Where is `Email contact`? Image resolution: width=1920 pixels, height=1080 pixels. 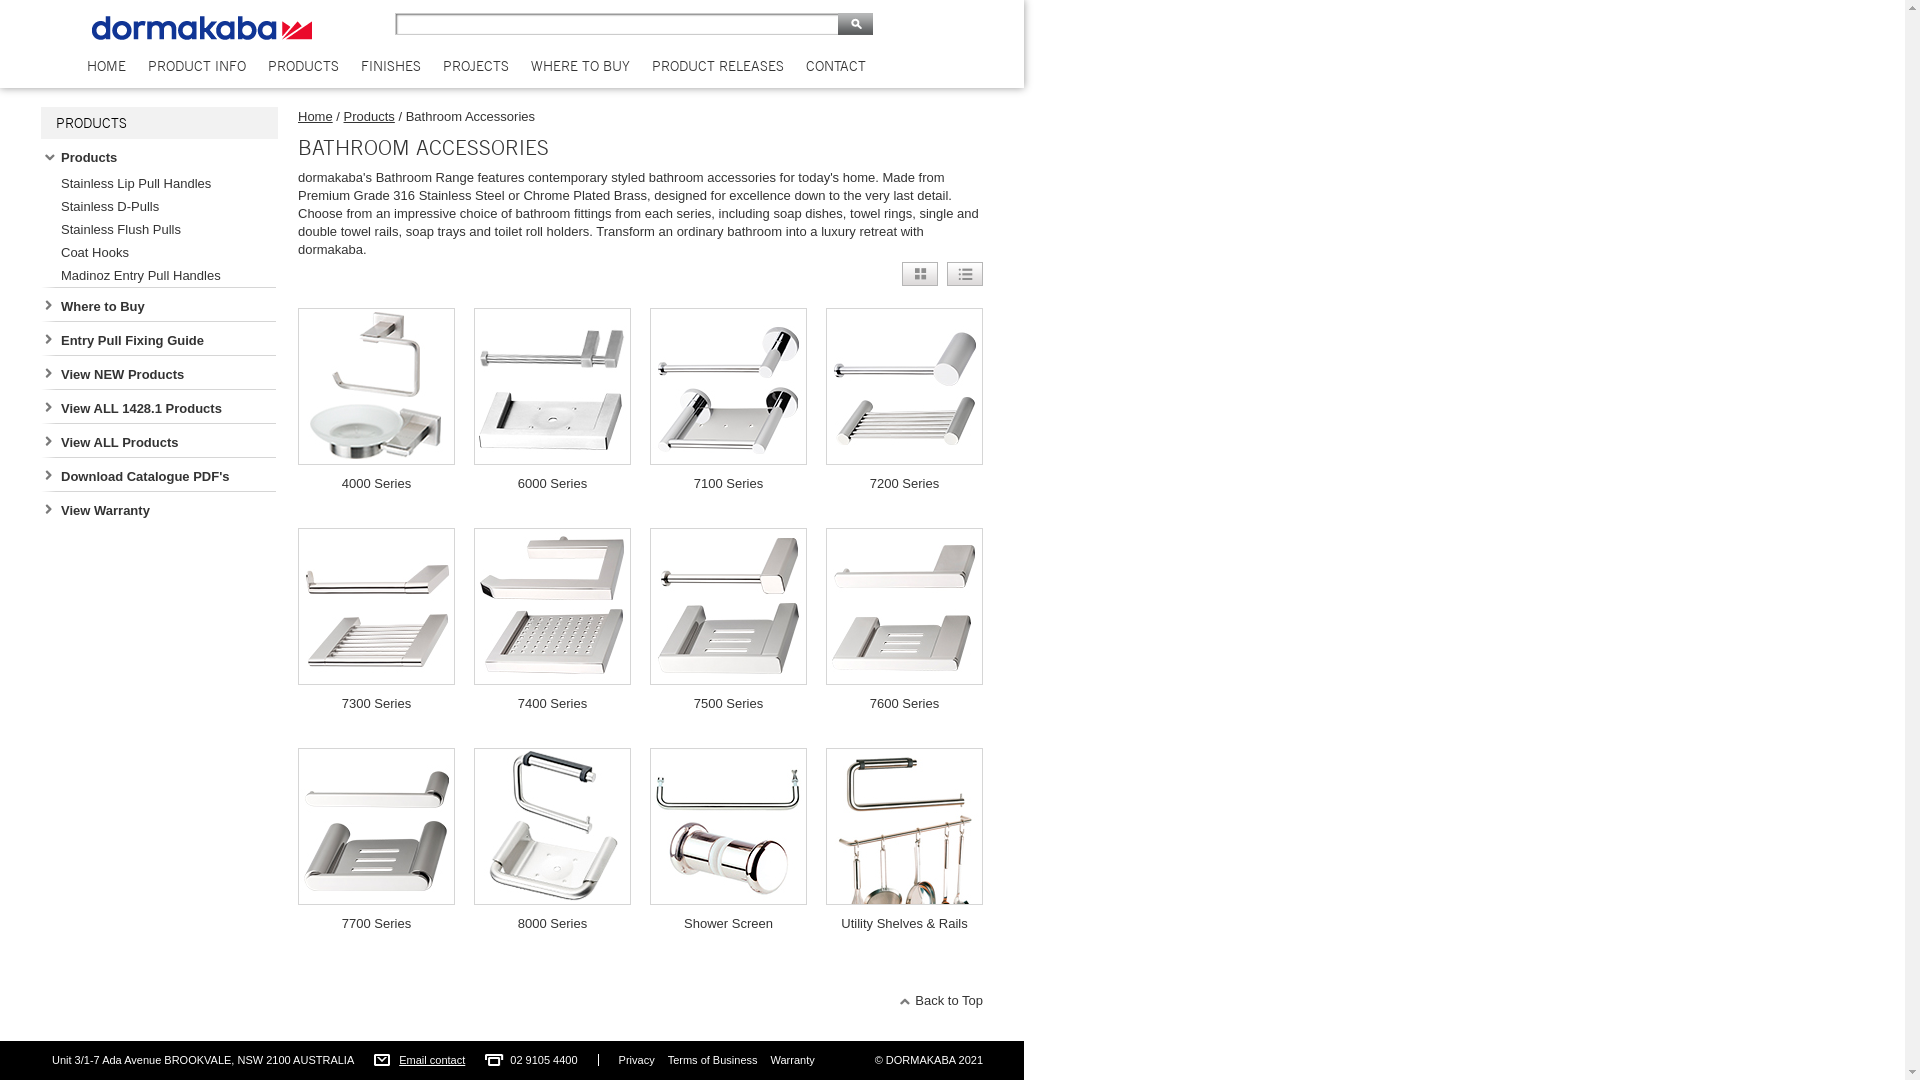
Email contact is located at coordinates (432, 1060).